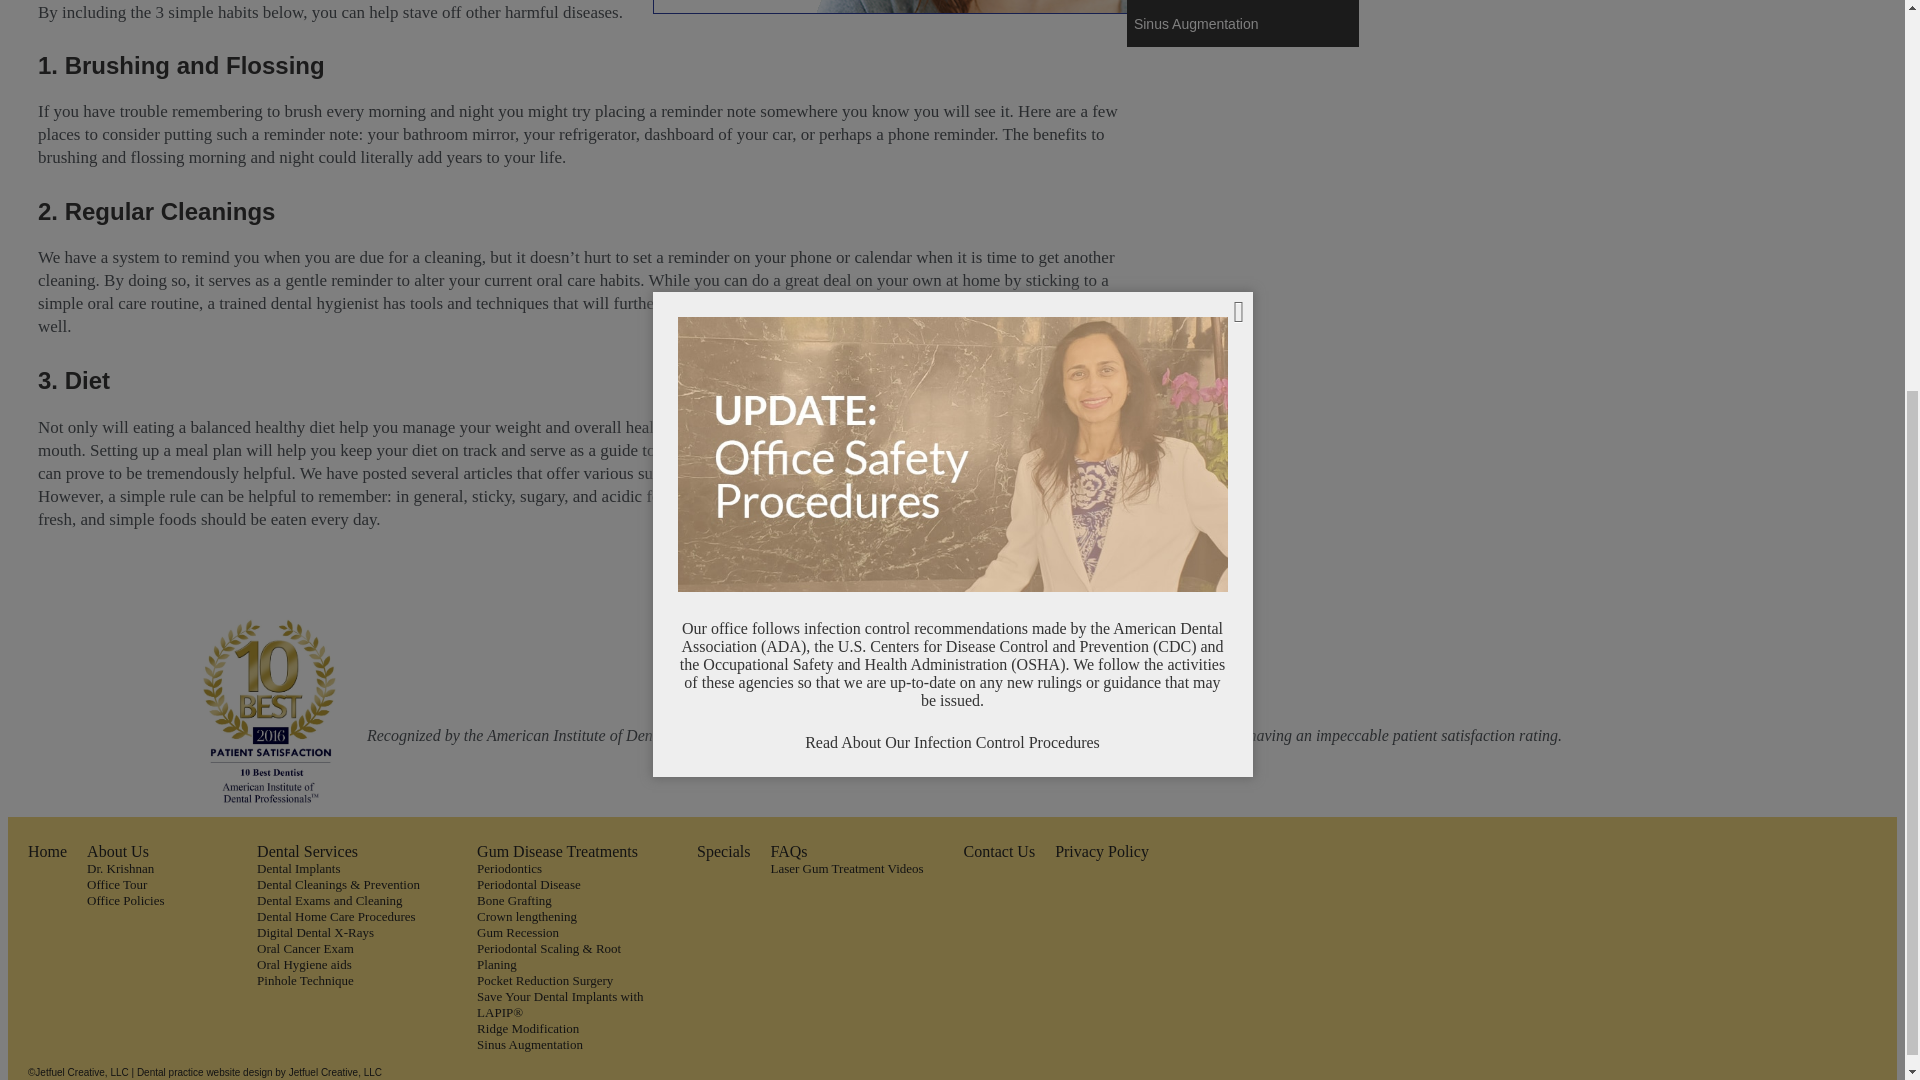 The width and height of the screenshot is (1920, 1080). What do you see at coordinates (336, 1072) in the screenshot?
I see `Website Design Tampa FL` at bounding box center [336, 1072].